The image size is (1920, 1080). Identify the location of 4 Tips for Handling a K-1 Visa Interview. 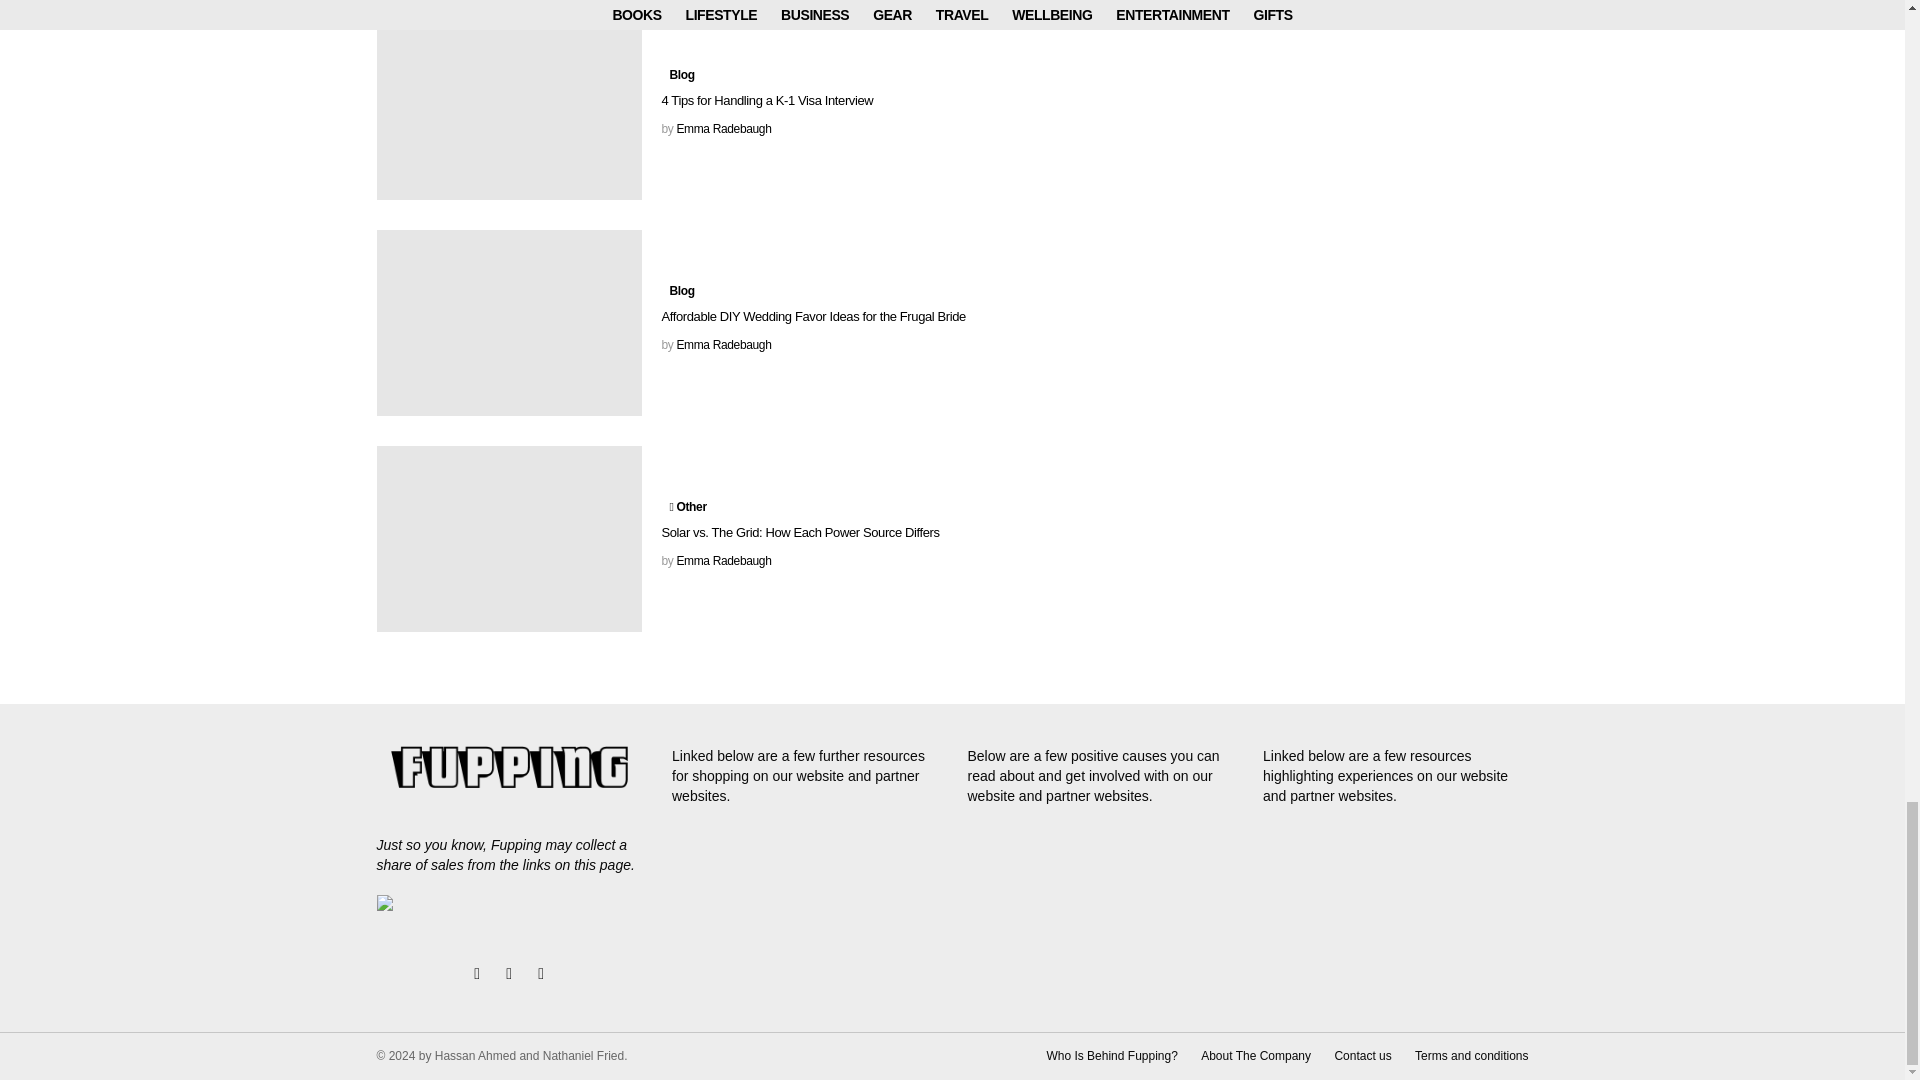
(508, 106).